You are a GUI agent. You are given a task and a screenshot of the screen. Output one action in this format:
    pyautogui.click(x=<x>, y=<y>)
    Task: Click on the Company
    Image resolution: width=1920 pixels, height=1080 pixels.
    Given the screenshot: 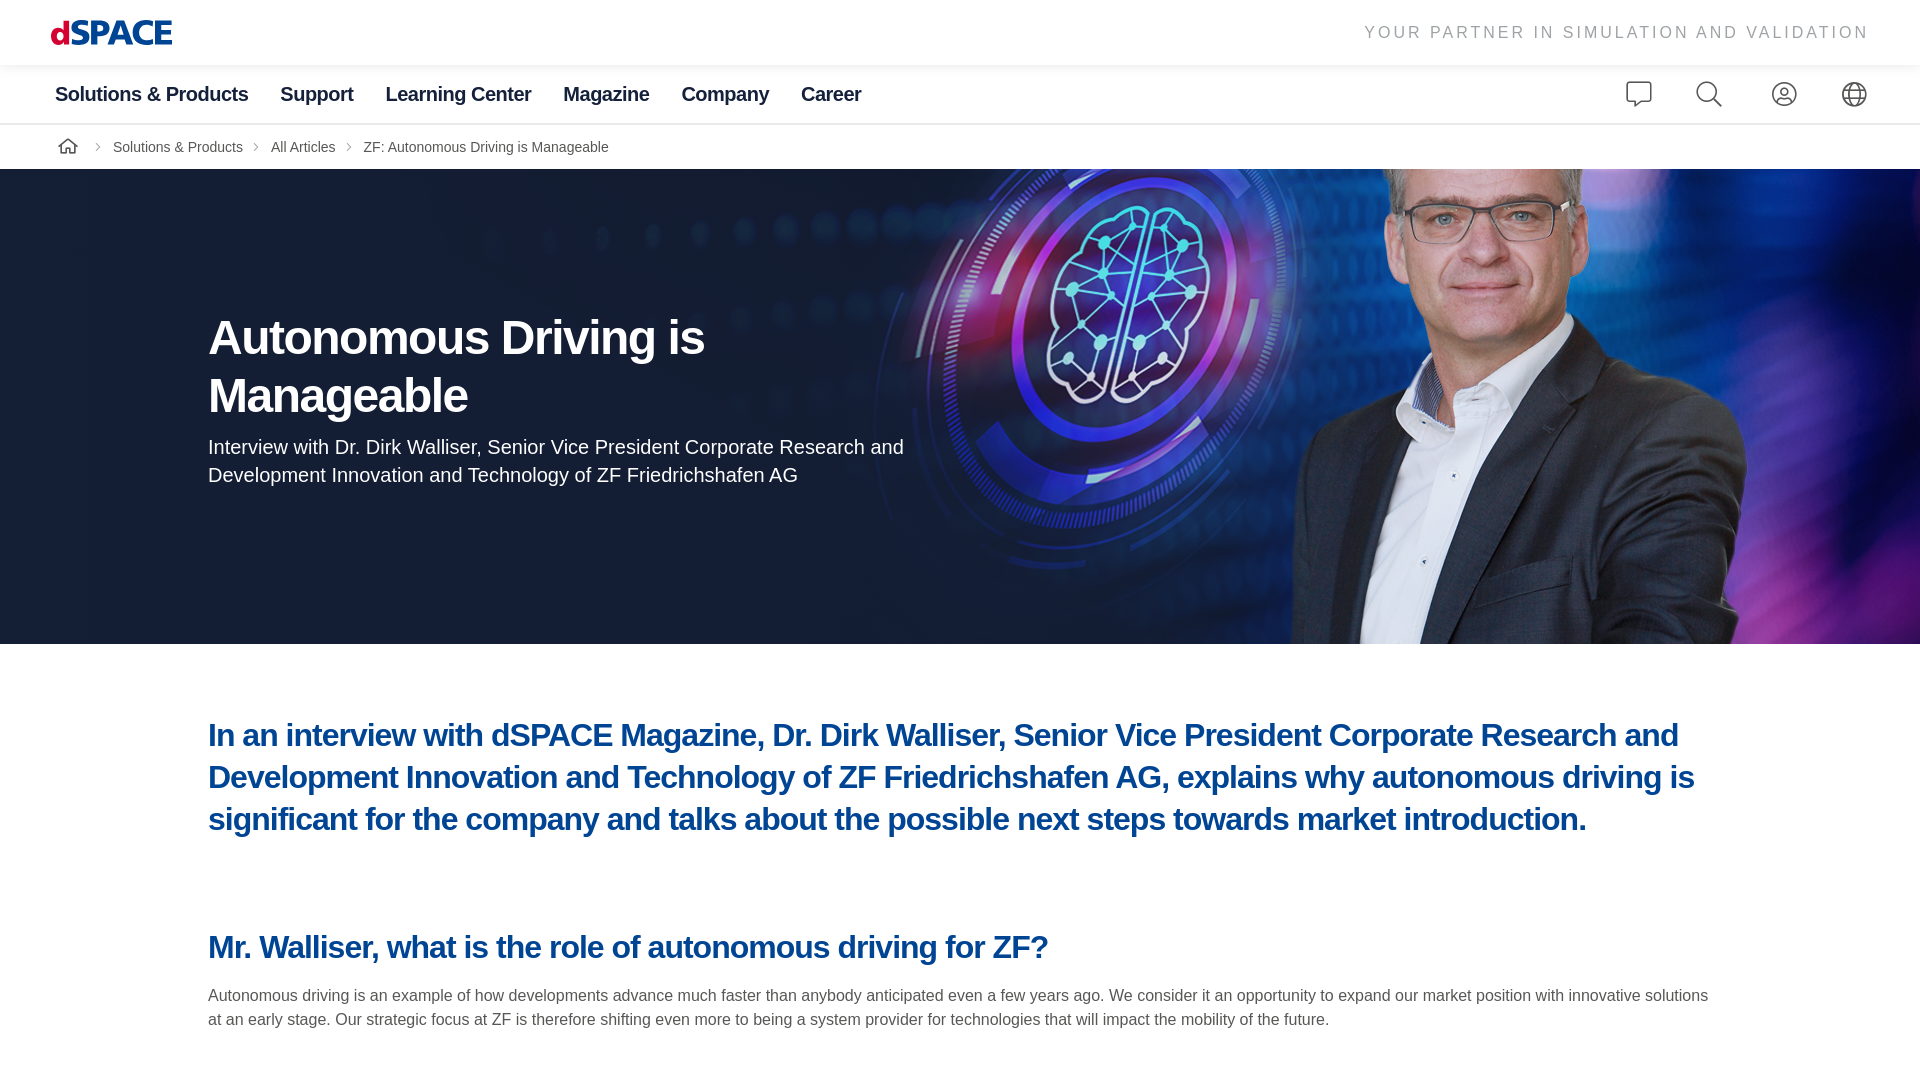 What is the action you would take?
    pyautogui.click(x=725, y=94)
    